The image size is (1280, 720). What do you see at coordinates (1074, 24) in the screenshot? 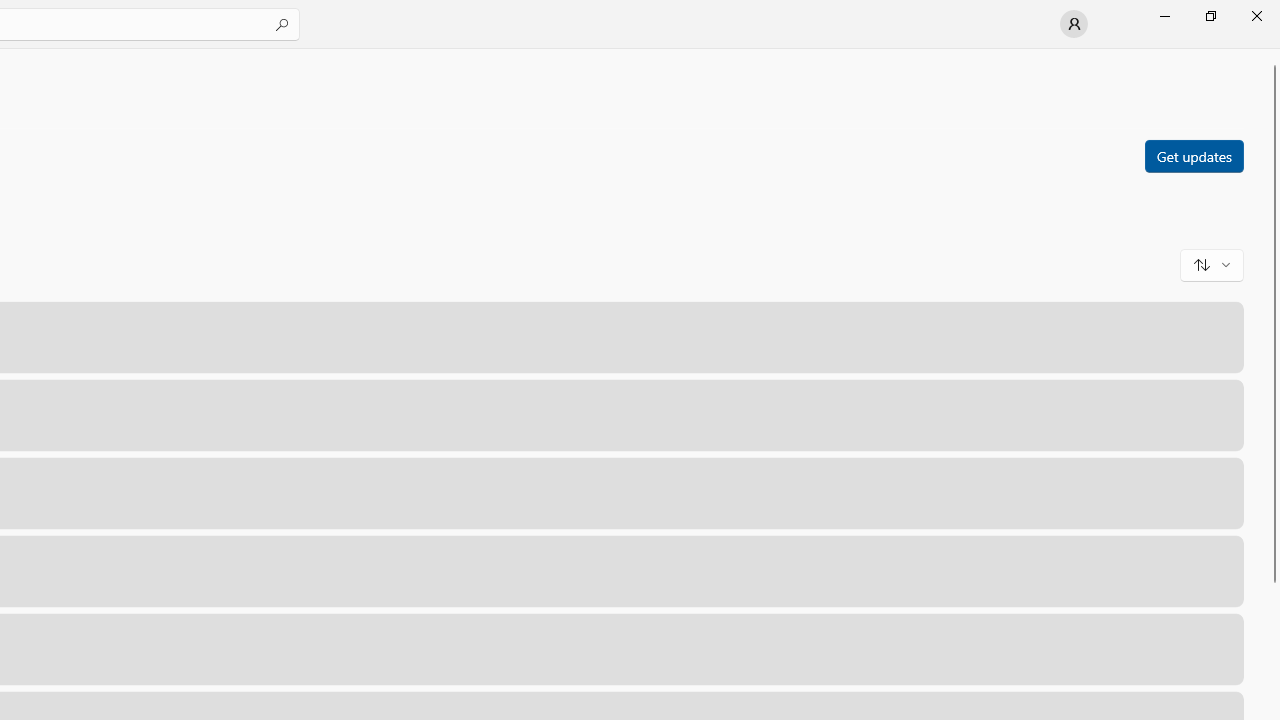
I see `User profile` at bounding box center [1074, 24].